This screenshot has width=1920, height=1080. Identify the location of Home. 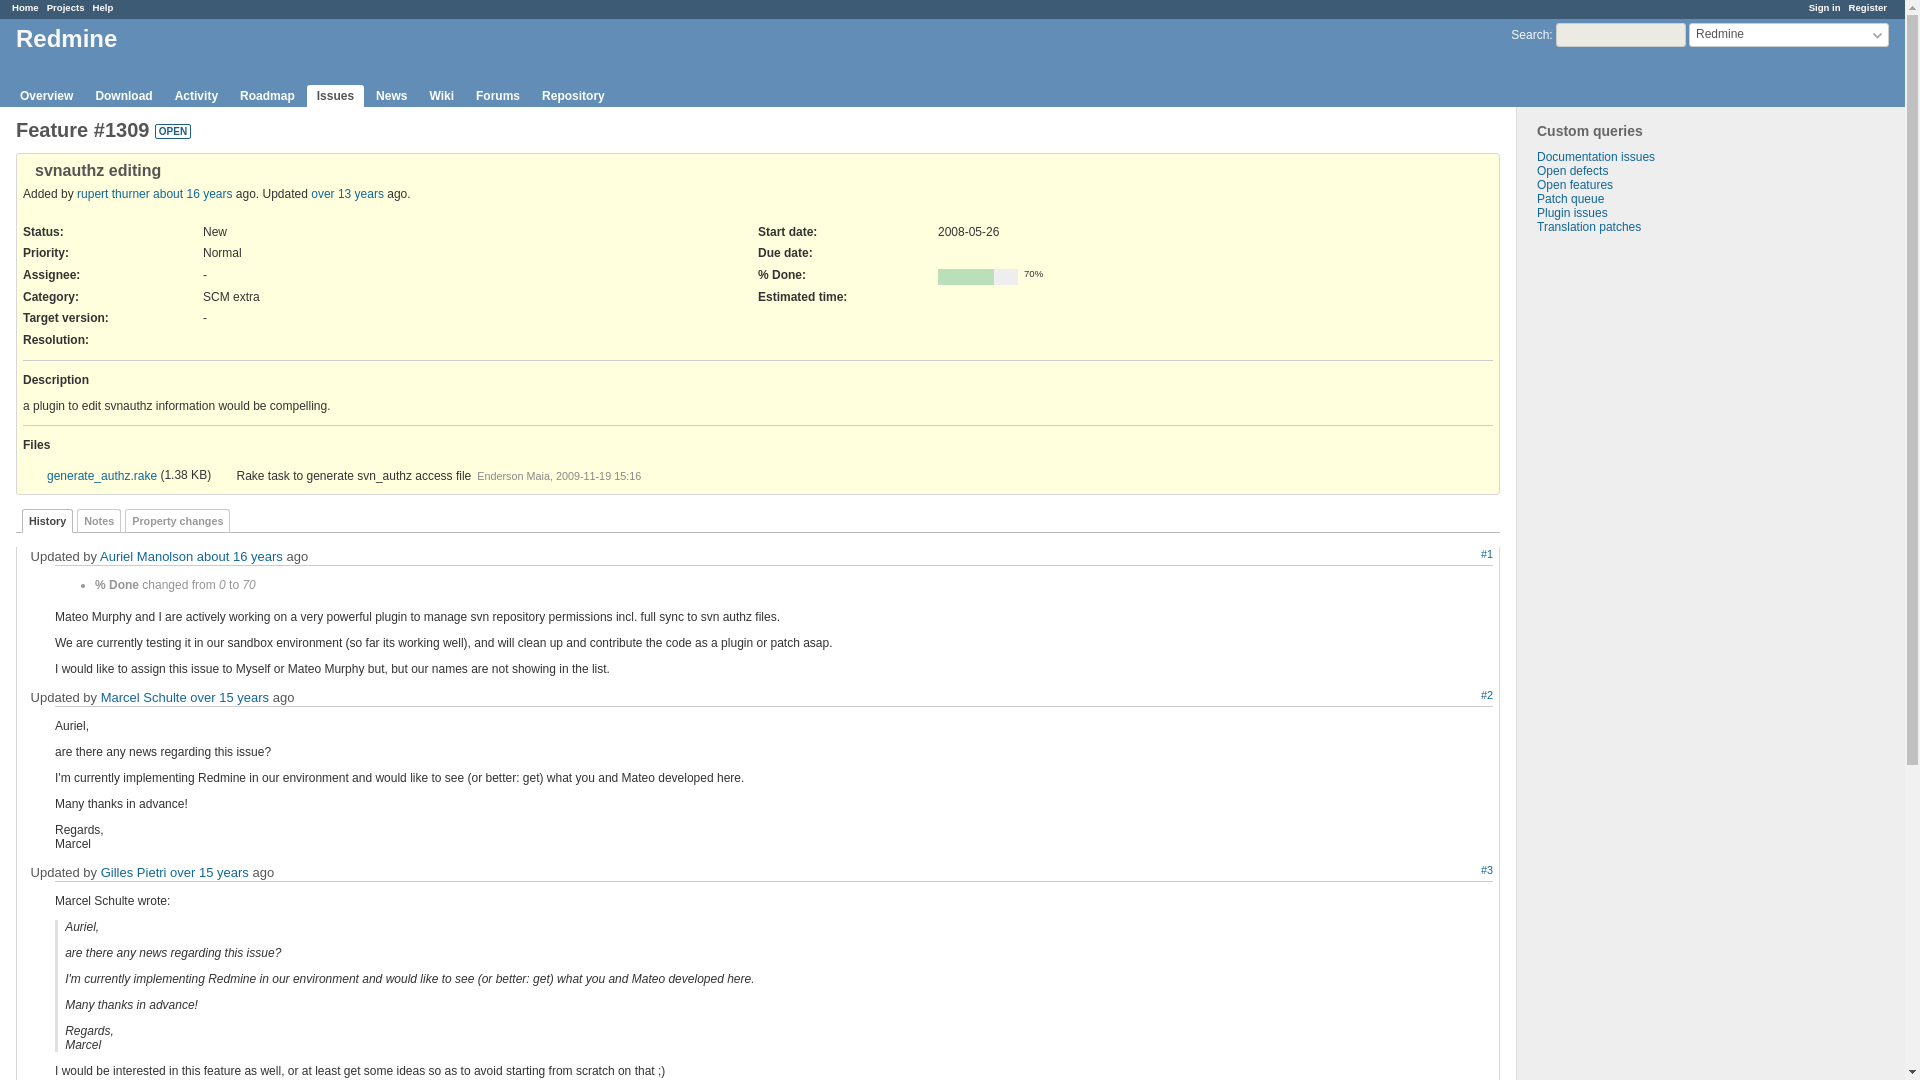
(24, 7).